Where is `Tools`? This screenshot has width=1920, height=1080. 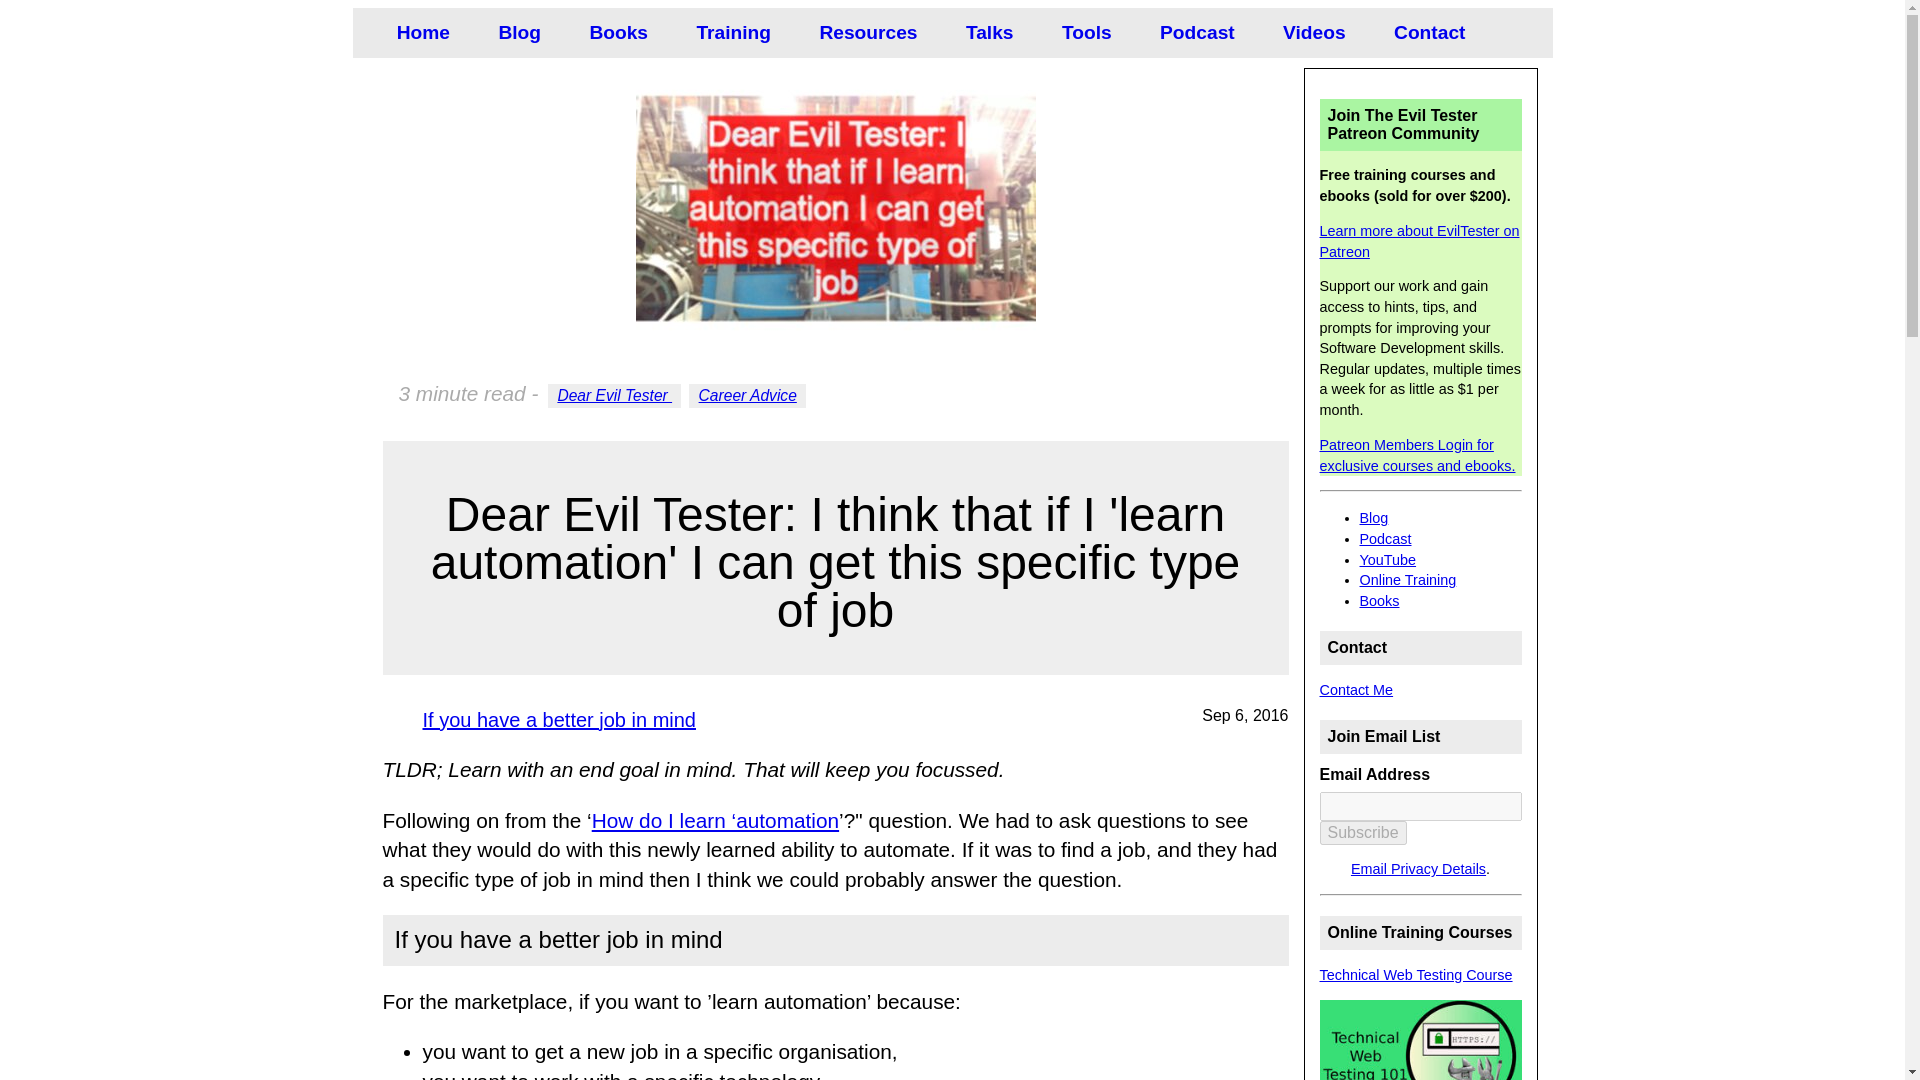 Tools is located at coordinates (1082, 32).